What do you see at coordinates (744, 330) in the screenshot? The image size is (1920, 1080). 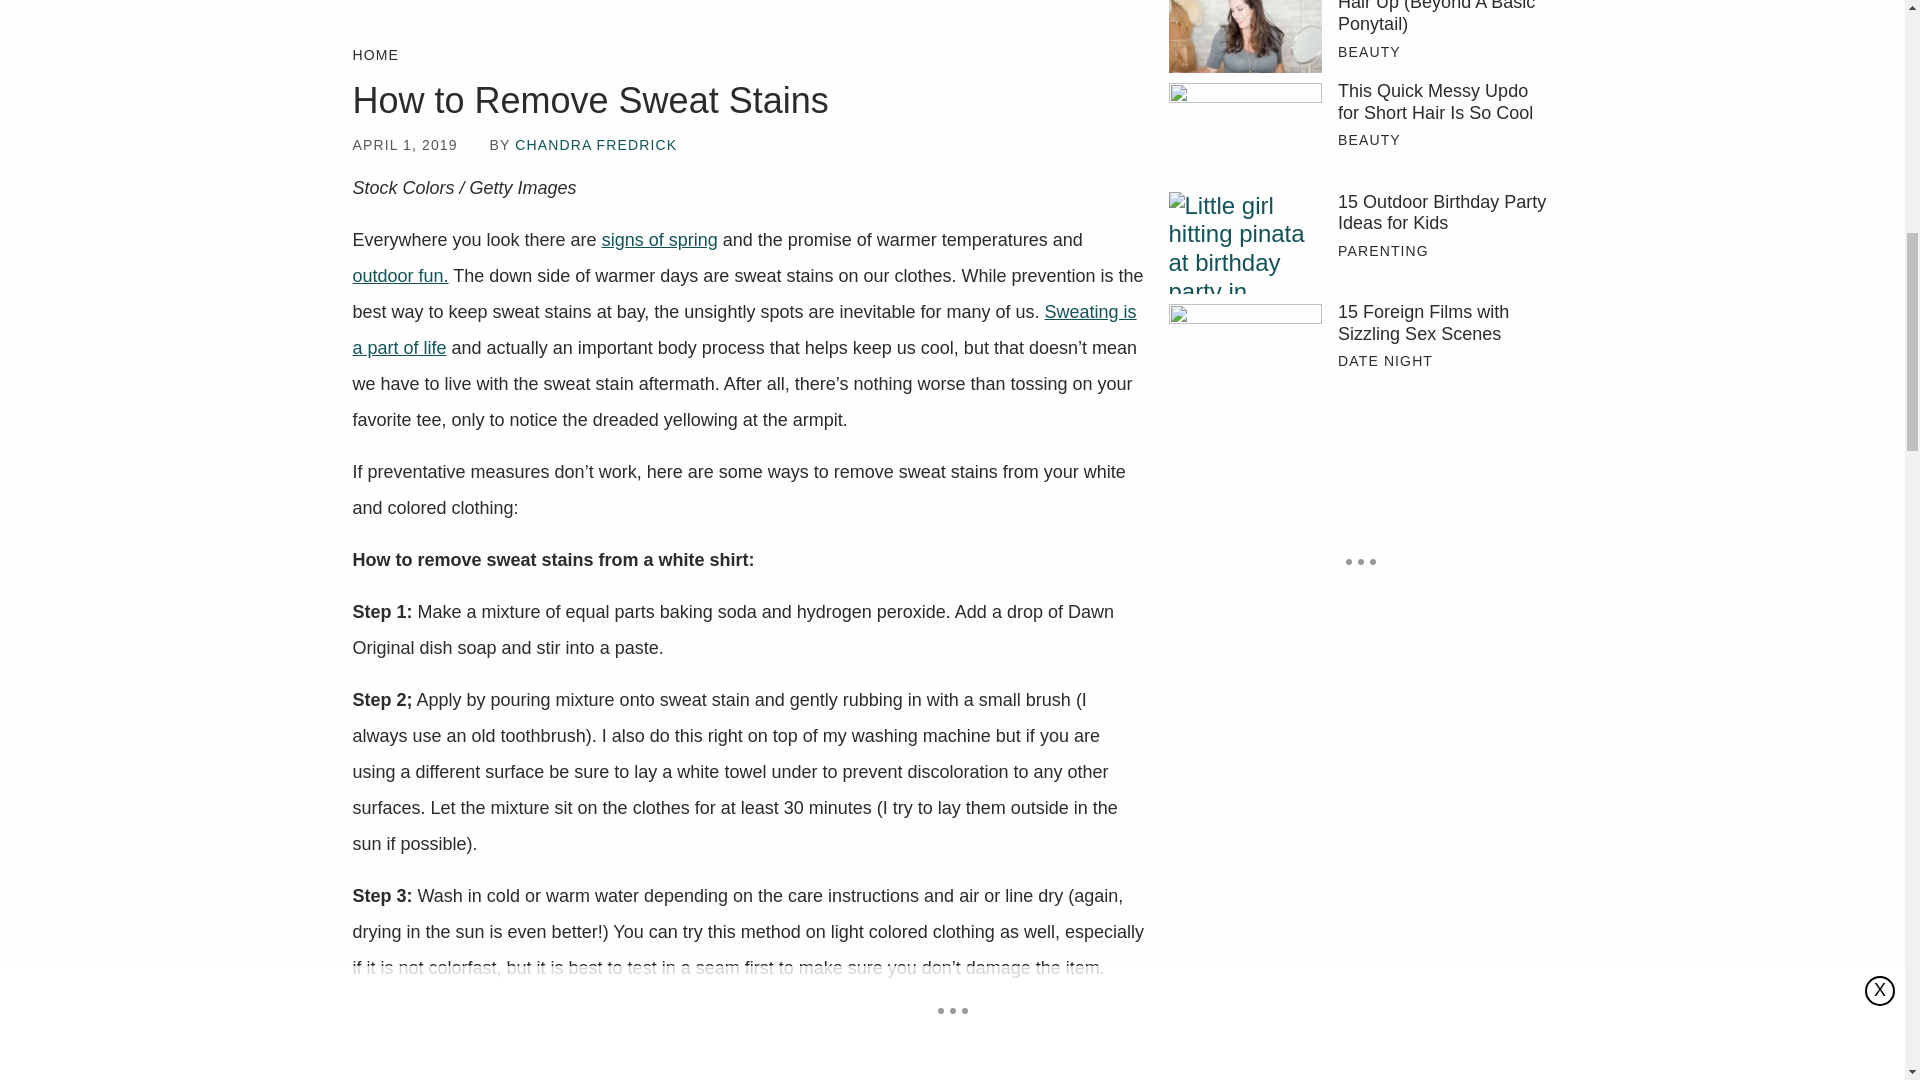 I see `Sweating is a part of life` at bounding box center [744, 330].